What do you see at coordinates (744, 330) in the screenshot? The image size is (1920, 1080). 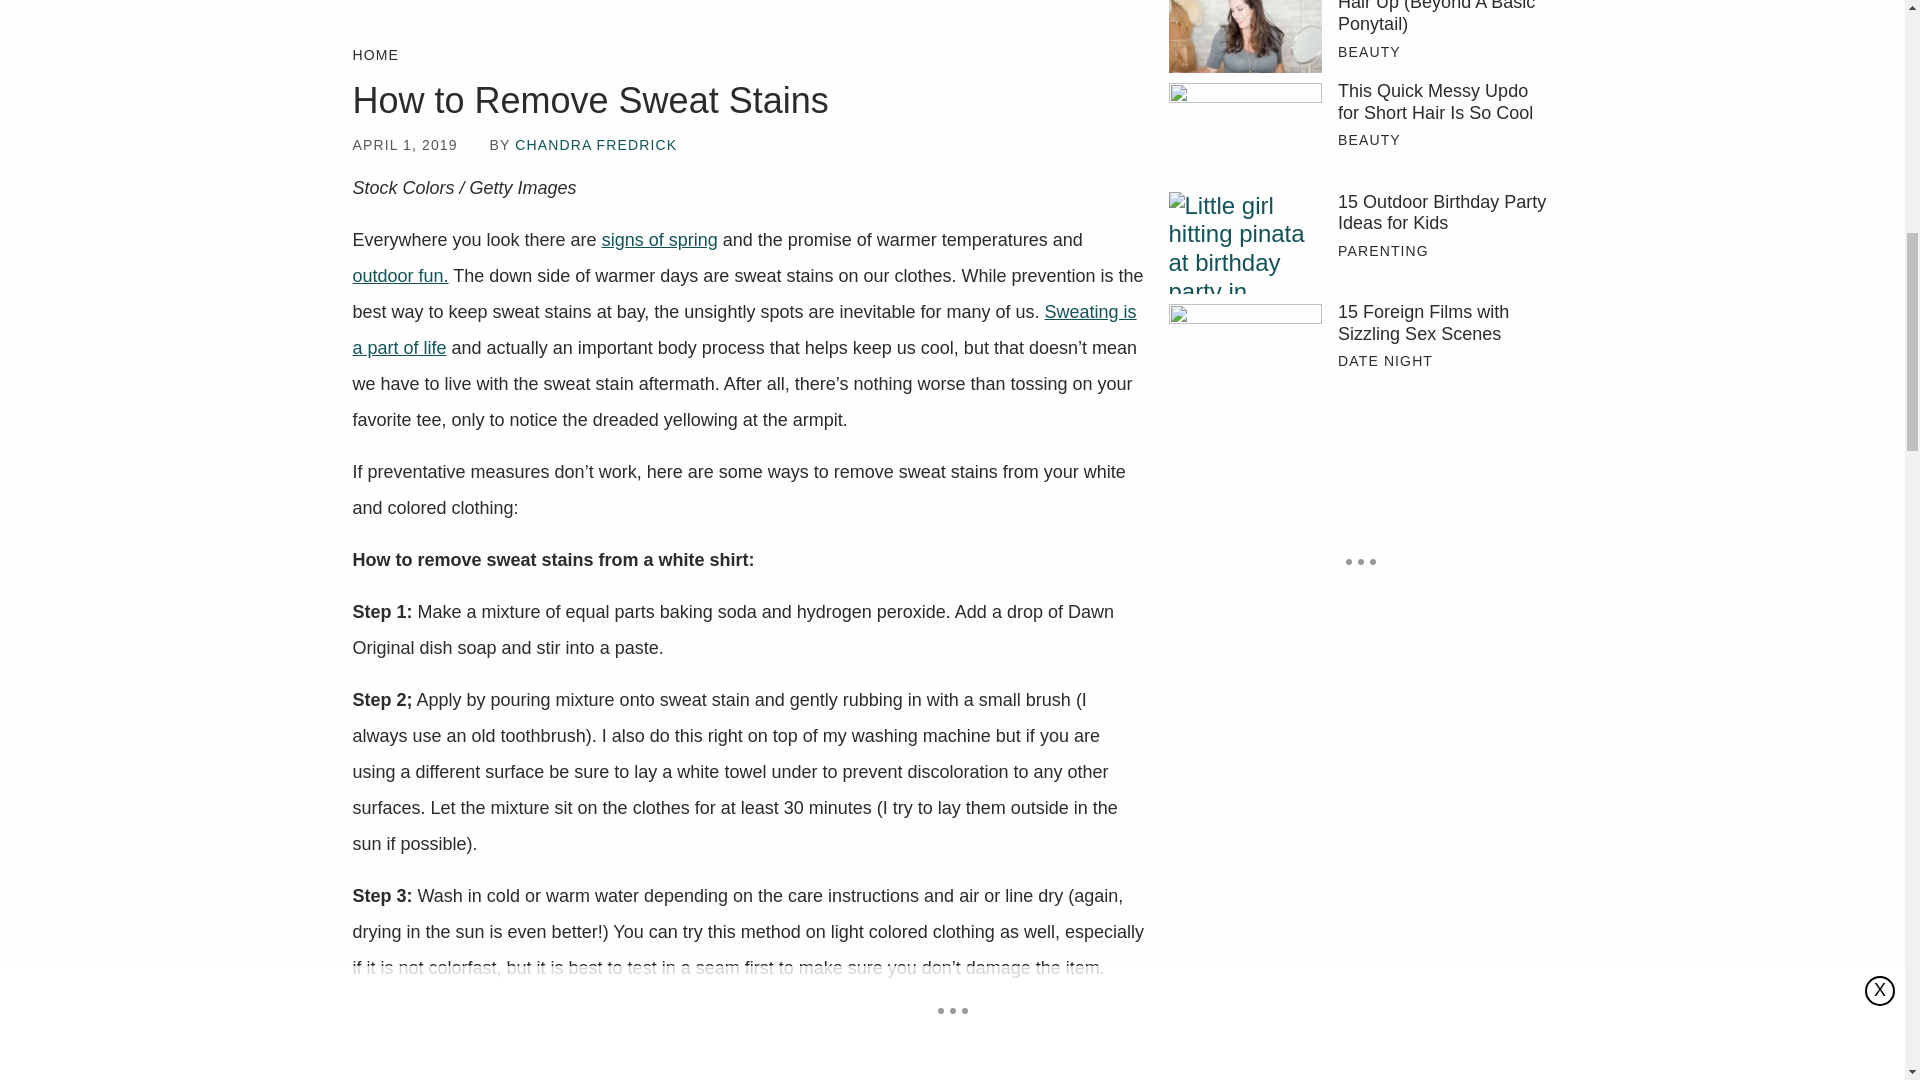 I see `Sweating is a part of life` at bounding box center [744, 330].